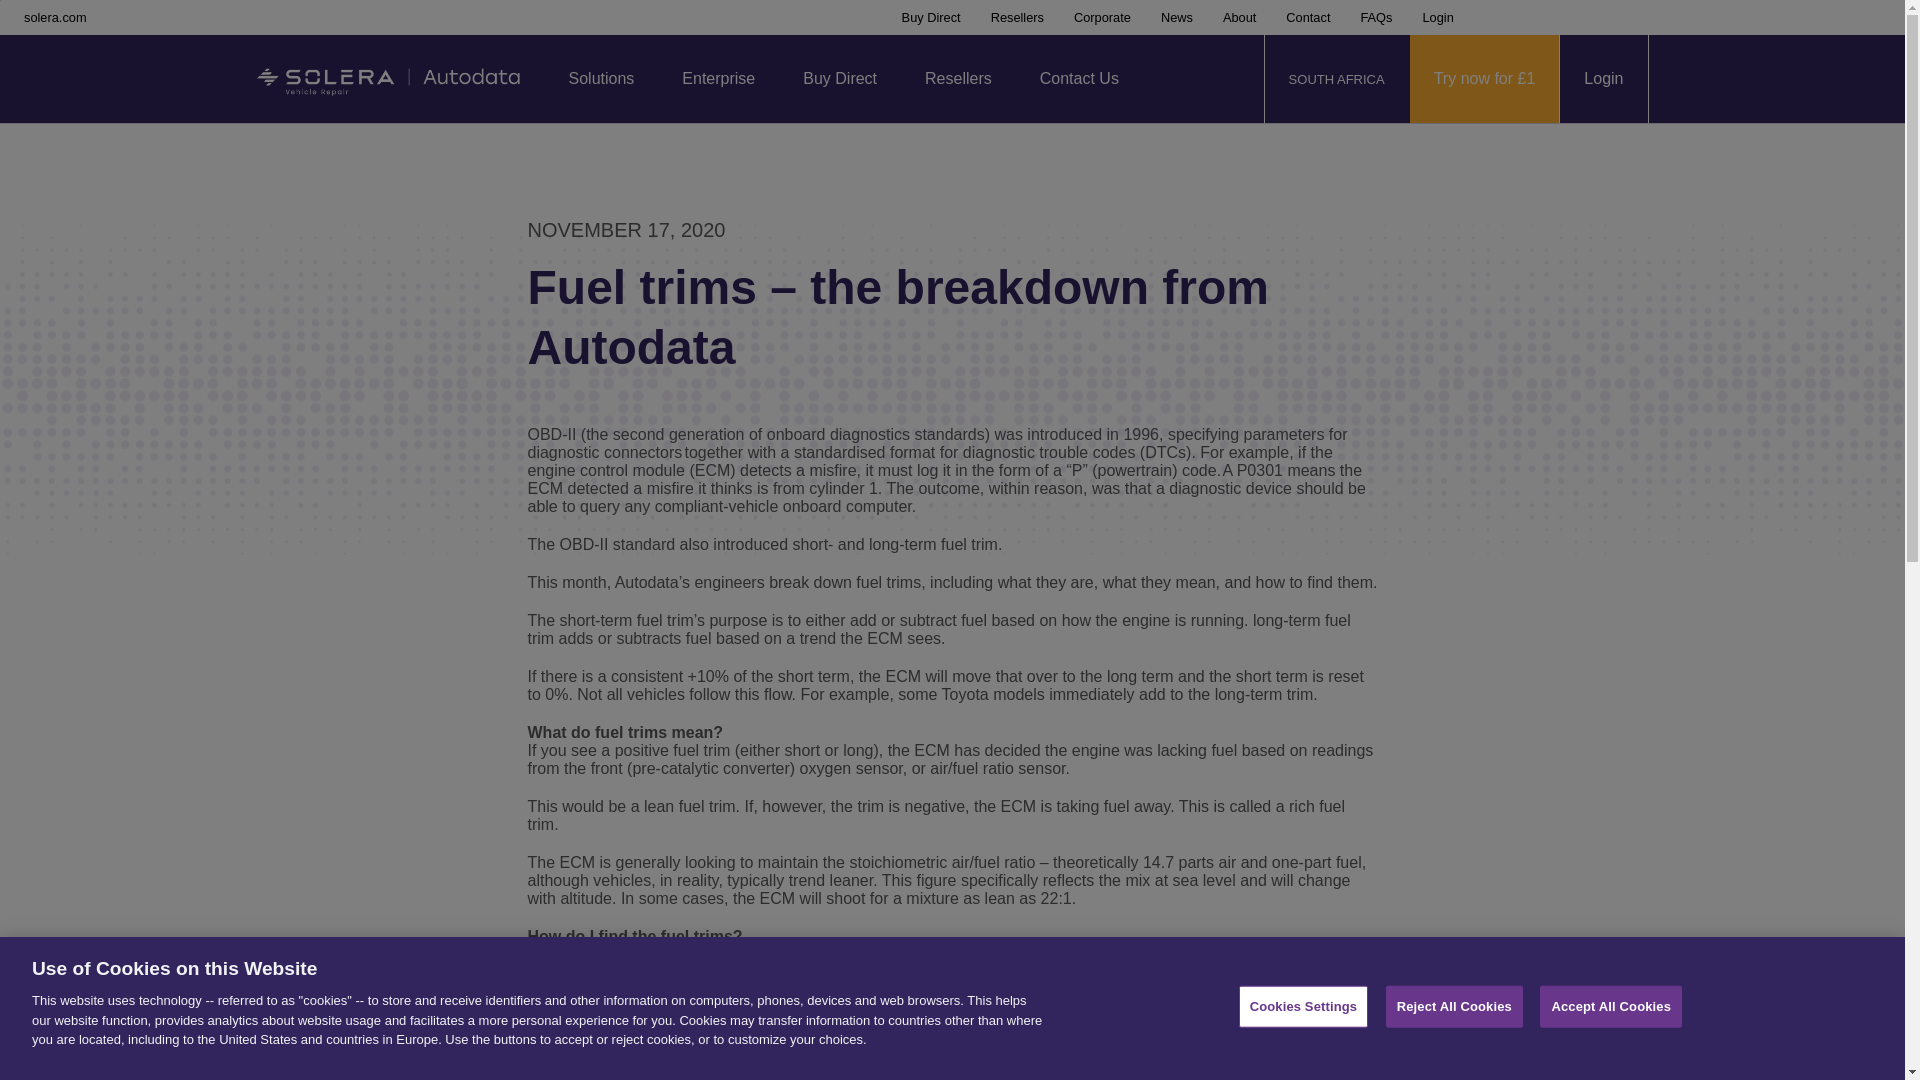 The width and height of the screenshot is (1920, 1080). Describe the element at coordinates (1336, 78) in the screenshot. I see `SOUTH AFRICA` at that location.